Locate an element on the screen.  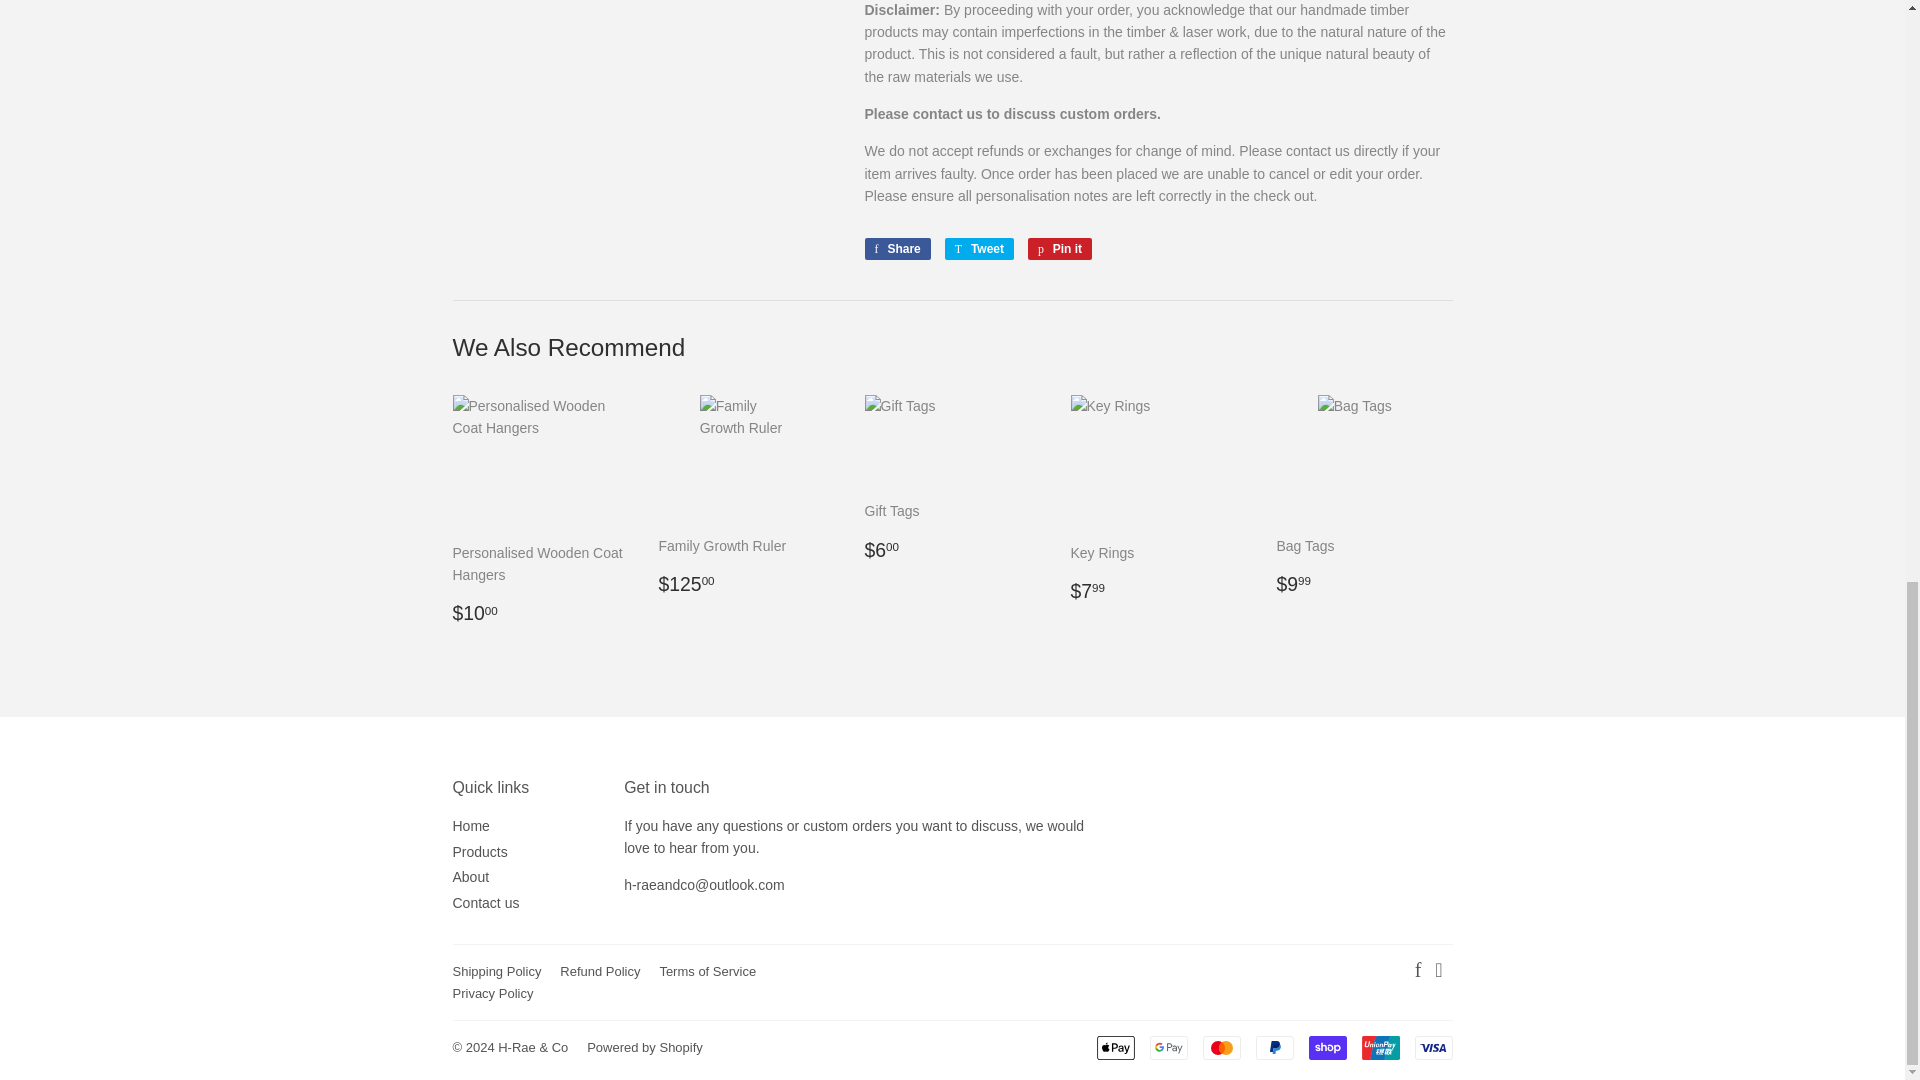
Tweet on Twitter is located at coordinates (978, 248).